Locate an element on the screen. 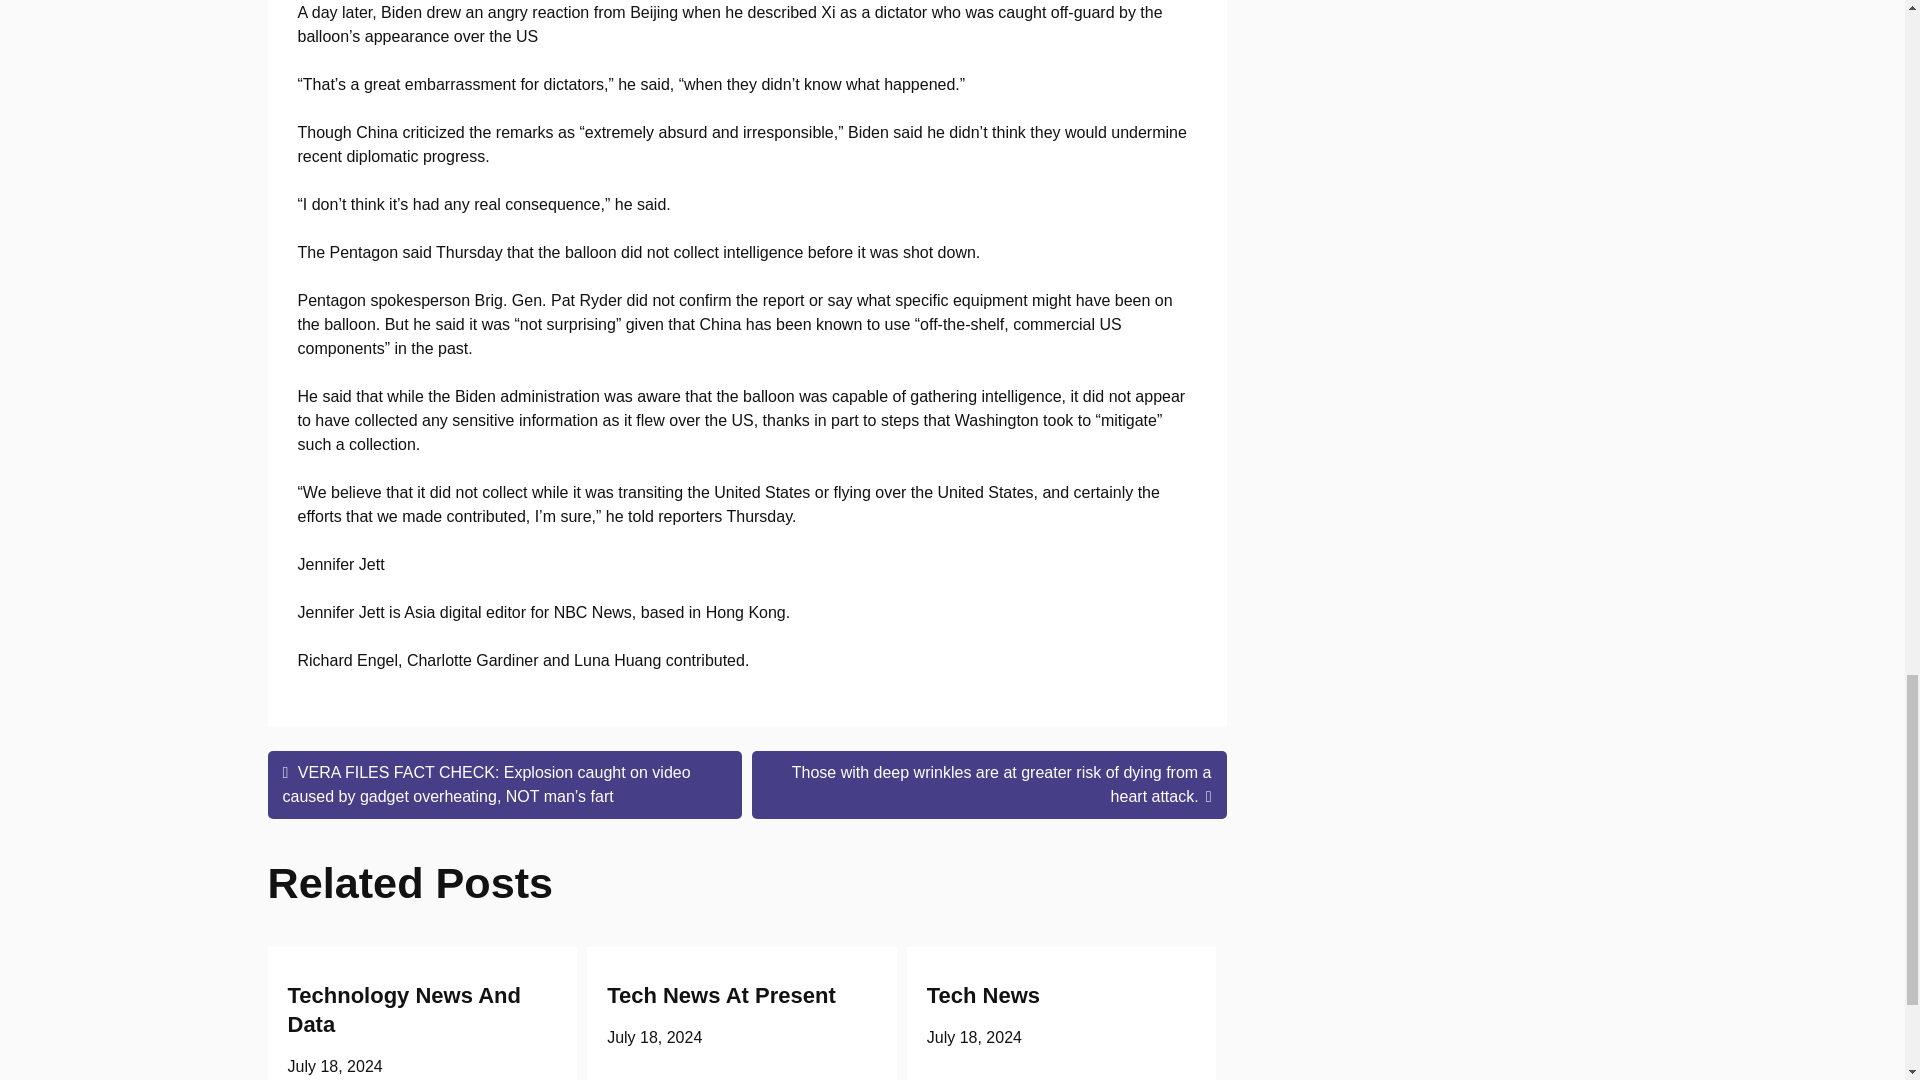 The image size is (1920, 1080). July 18, 2024 is located at coordinates (974, 1038).